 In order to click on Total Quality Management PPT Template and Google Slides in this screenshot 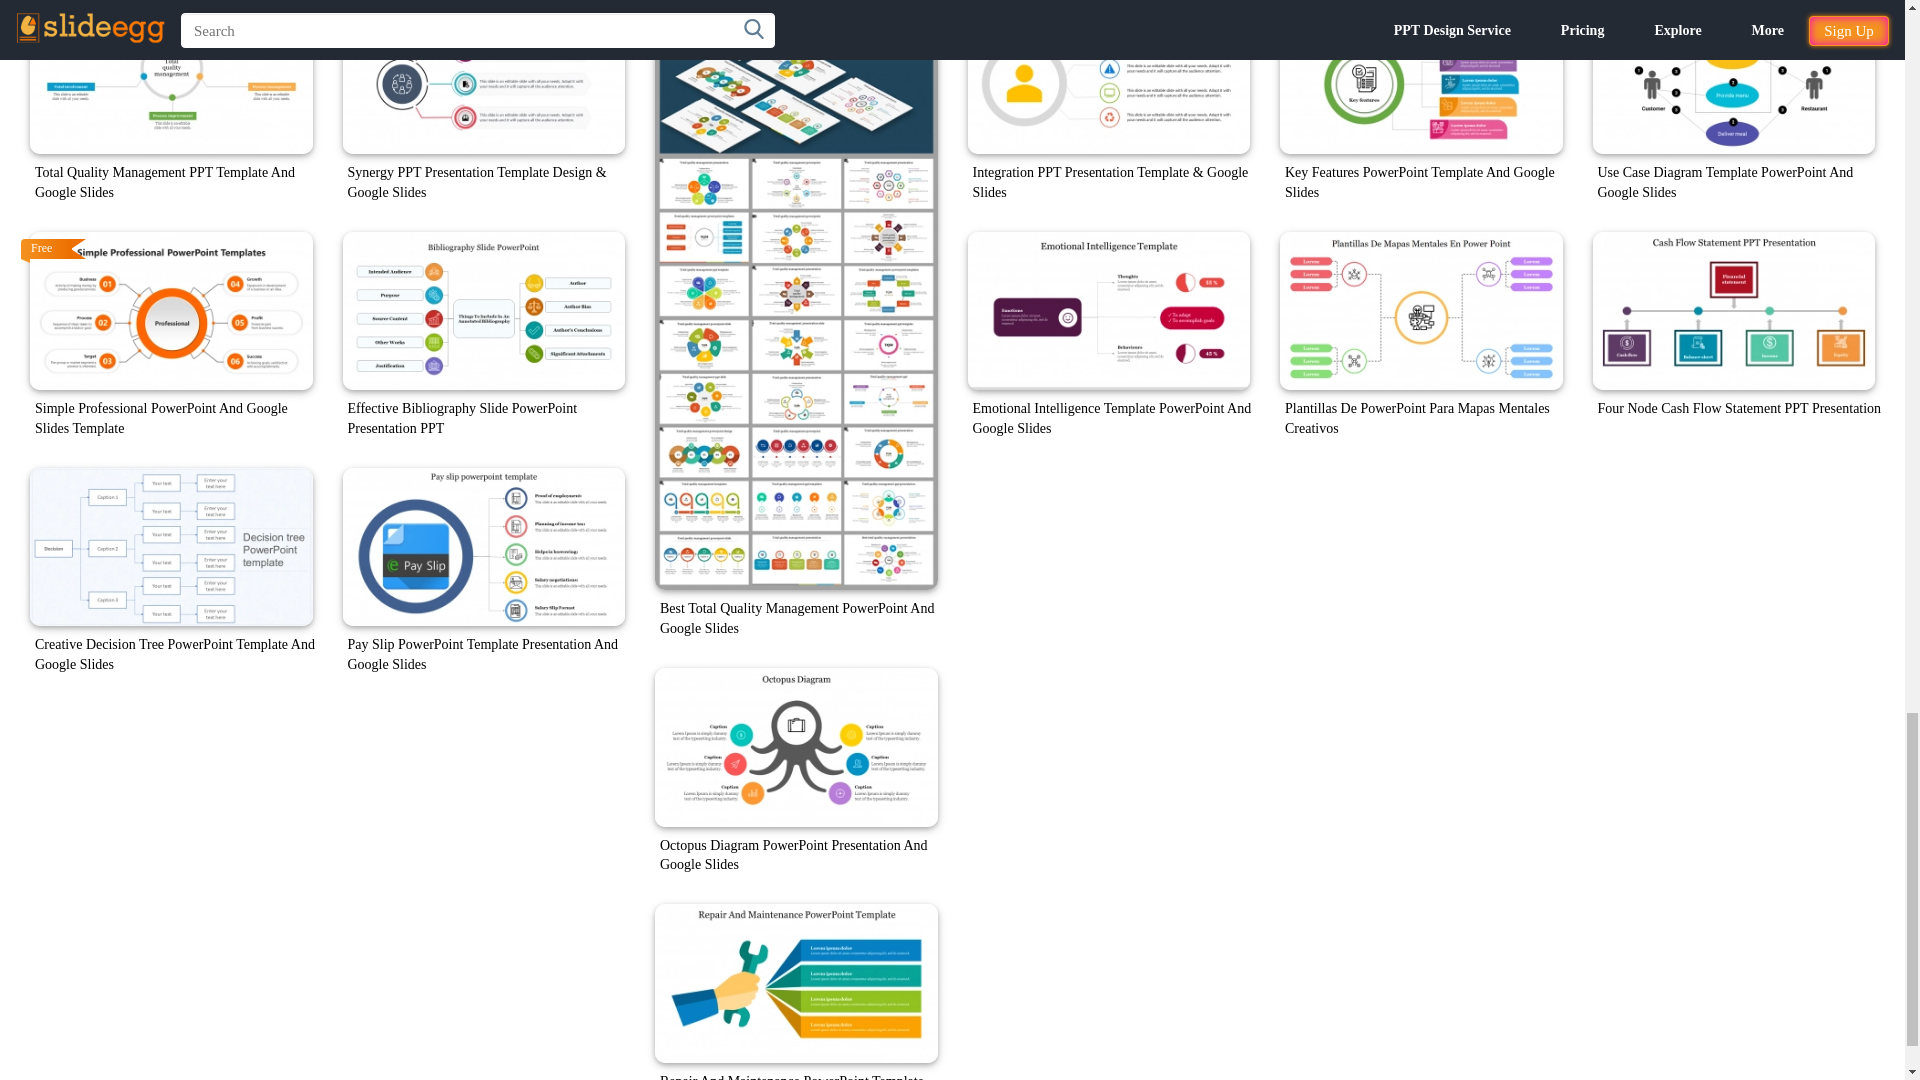, I will do `click(171, 77)`.